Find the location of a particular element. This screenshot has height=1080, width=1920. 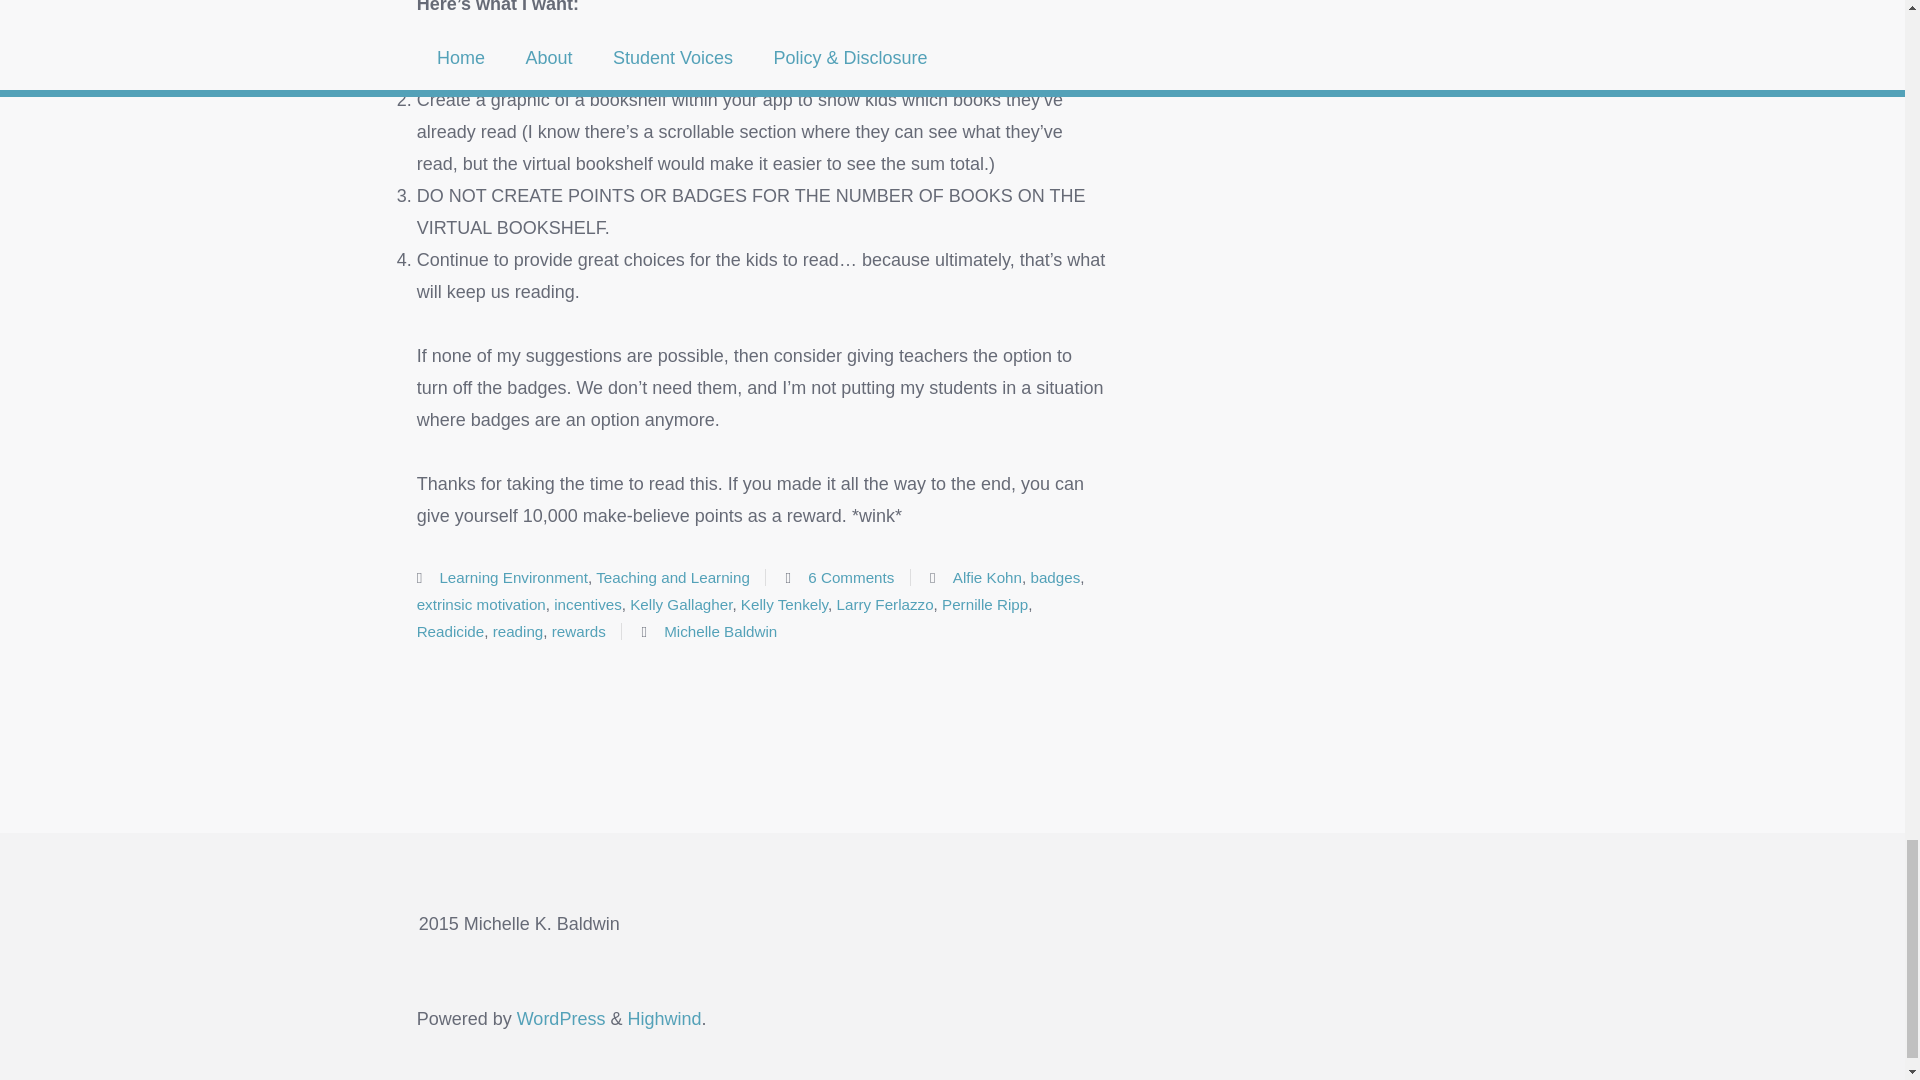

6 Comments is located at coordinates (851, 578).